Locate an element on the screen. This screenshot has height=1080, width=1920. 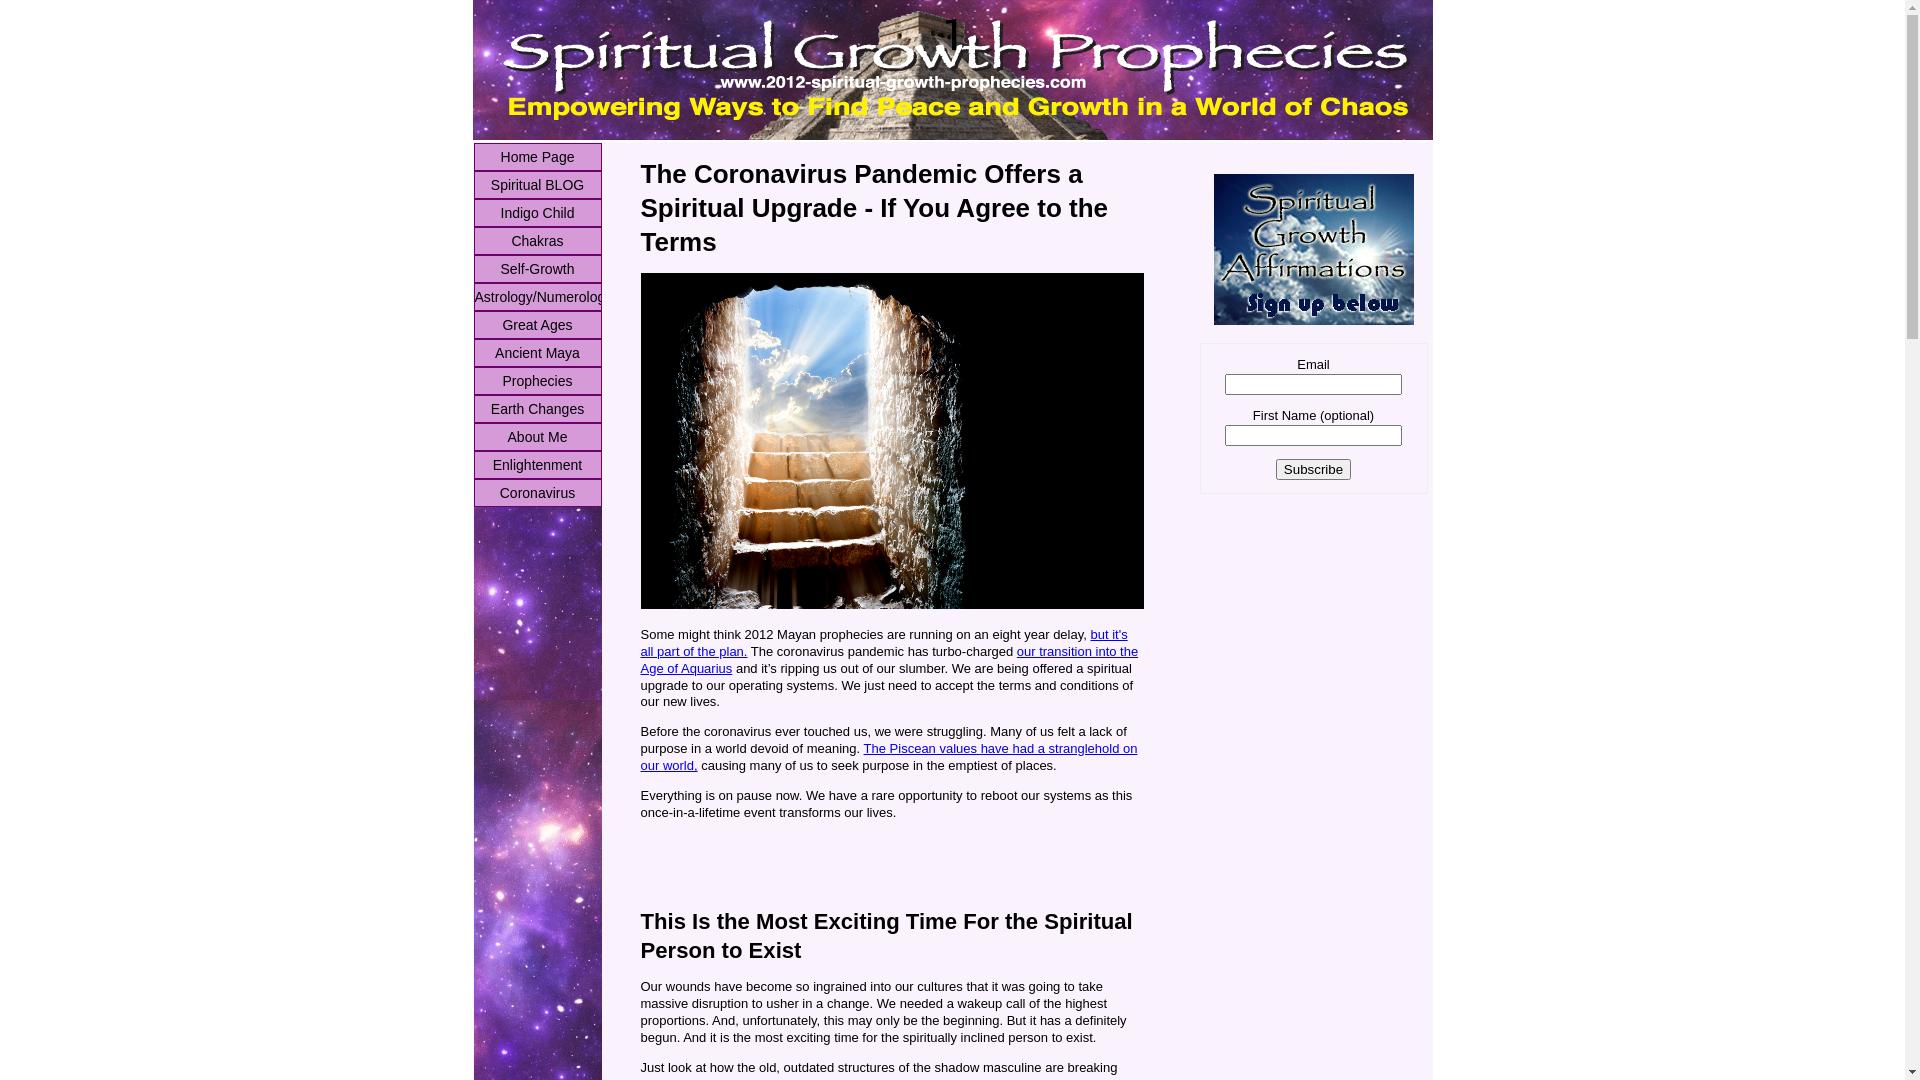
The Piscean values have had a stranglehold on our world, is located at coordinates (888, 757).